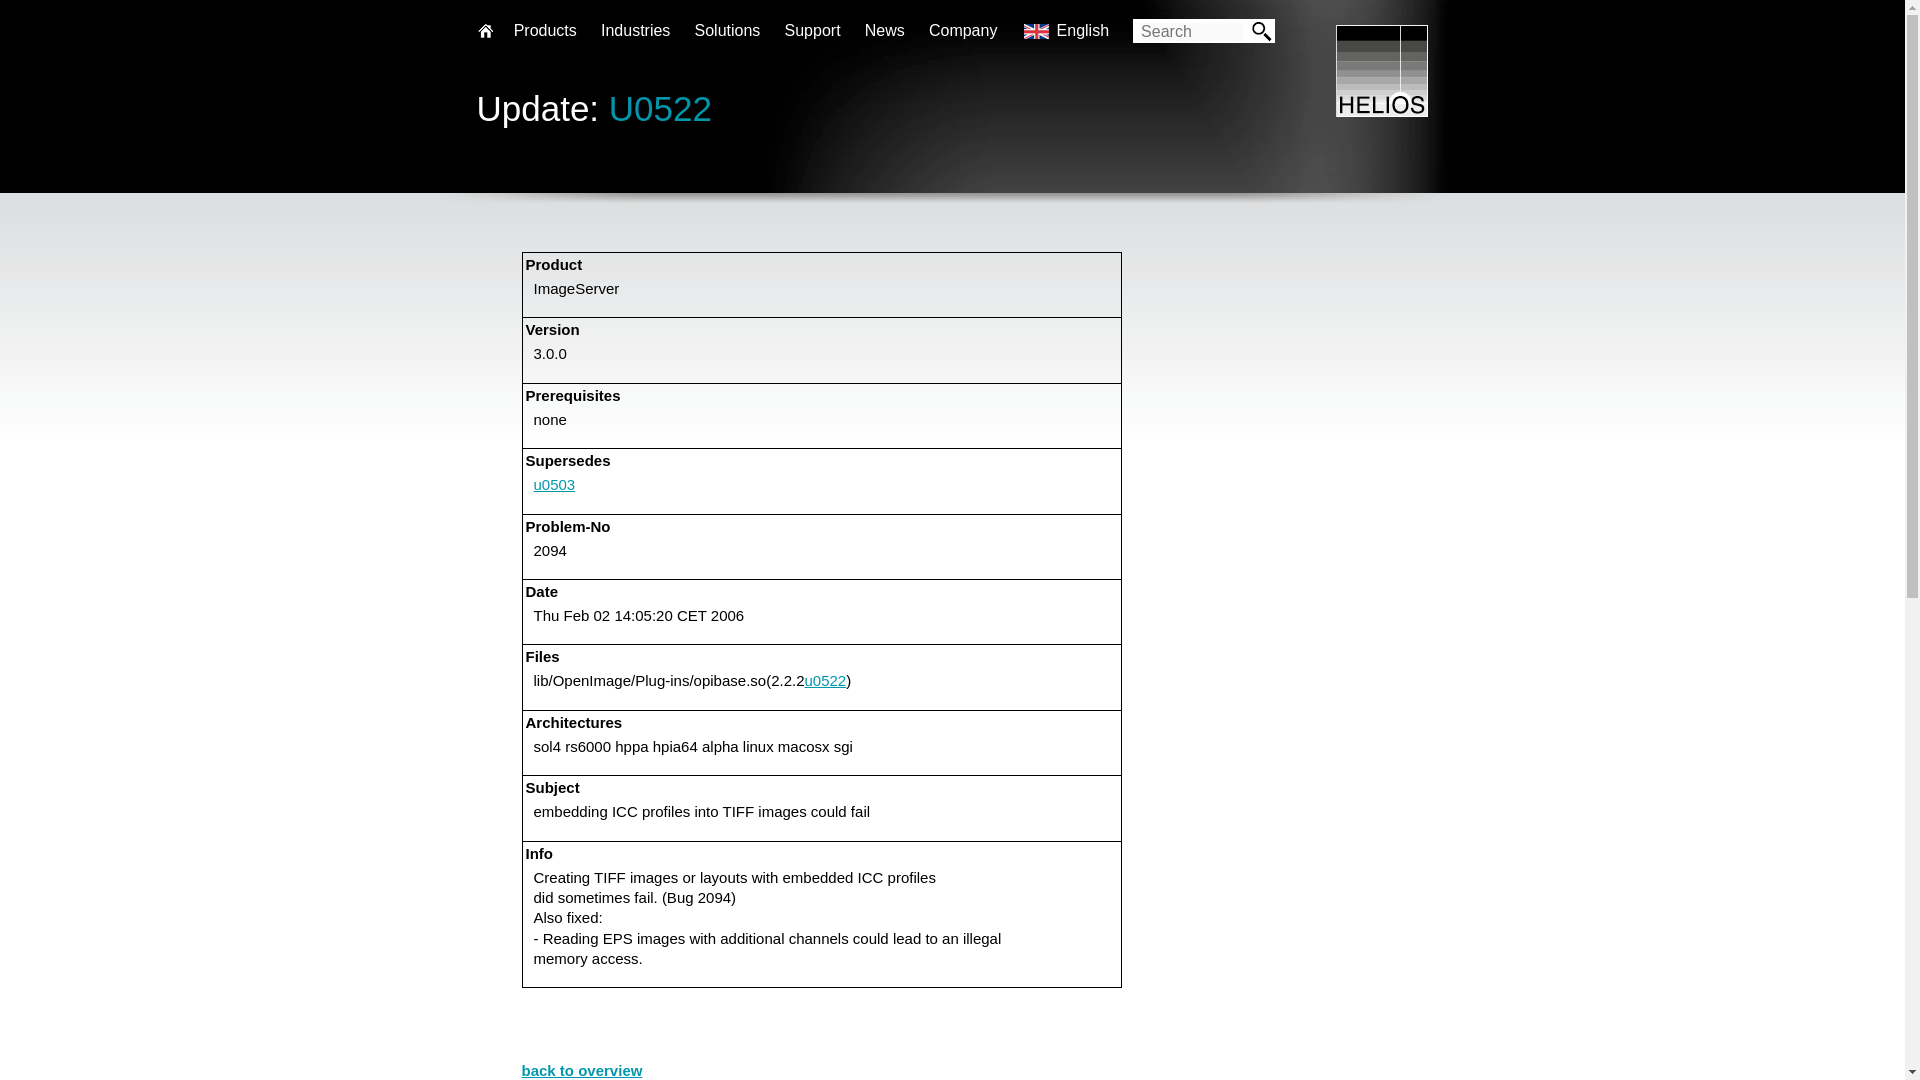 This screenshot has height=1080, width=1920. Describe the element at coordinates (1382, 110) in the screenshot. I see `Back to homepage` at that location.